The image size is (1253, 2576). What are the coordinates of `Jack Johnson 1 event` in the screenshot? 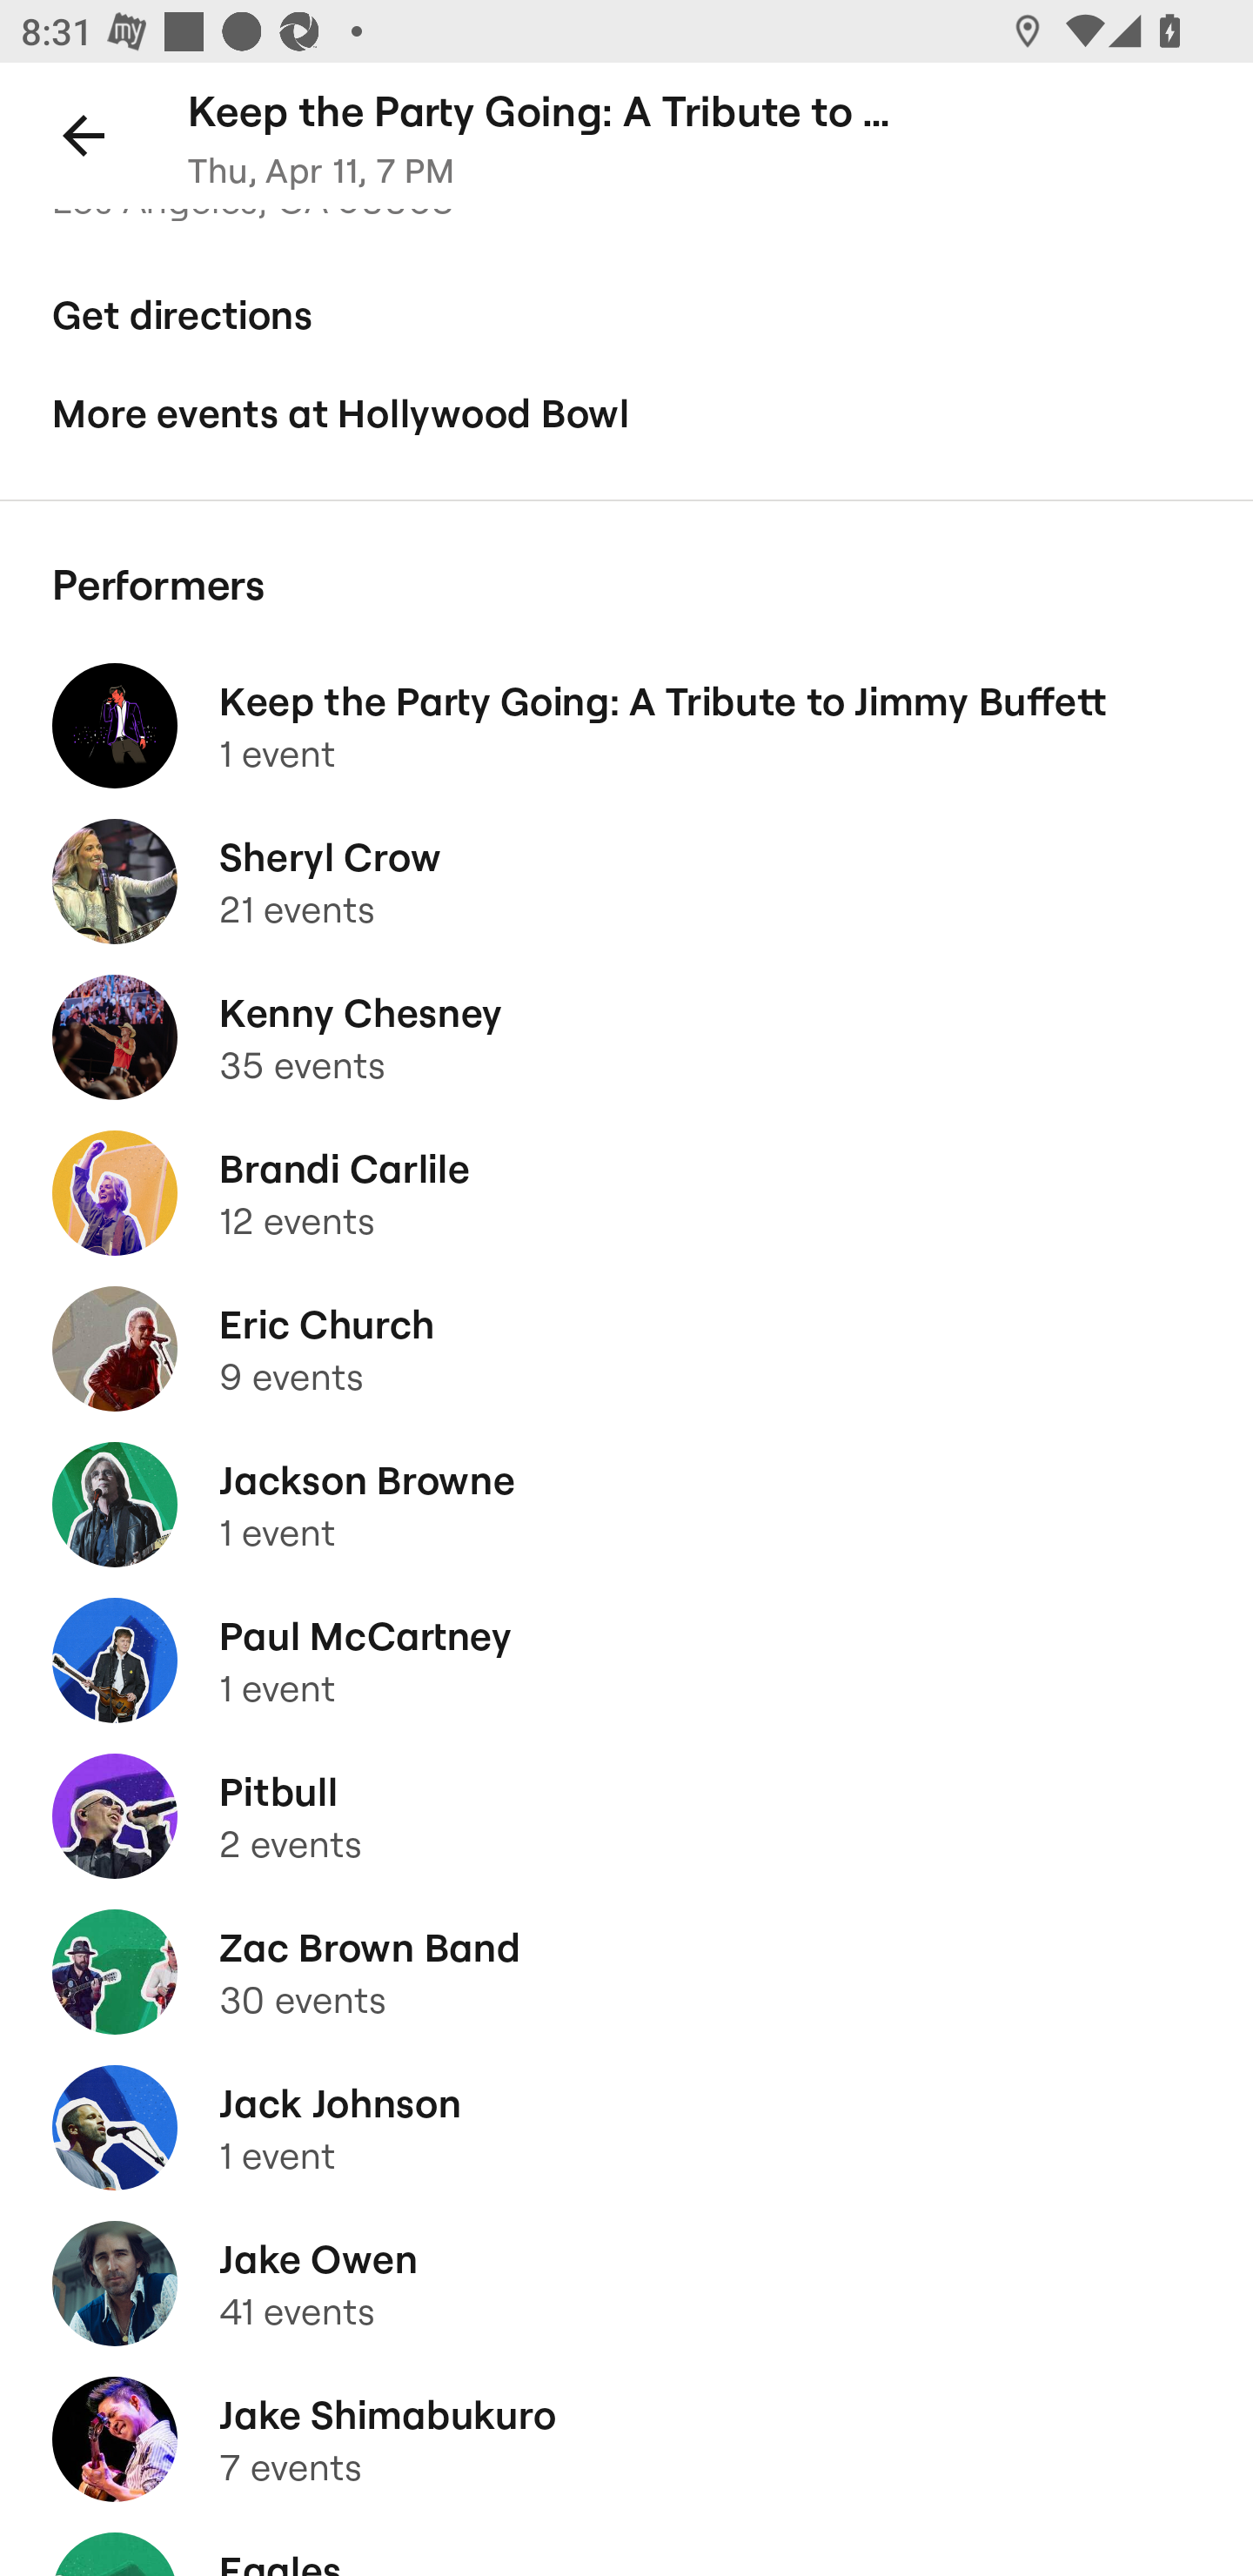 It's located at (626, 2127).